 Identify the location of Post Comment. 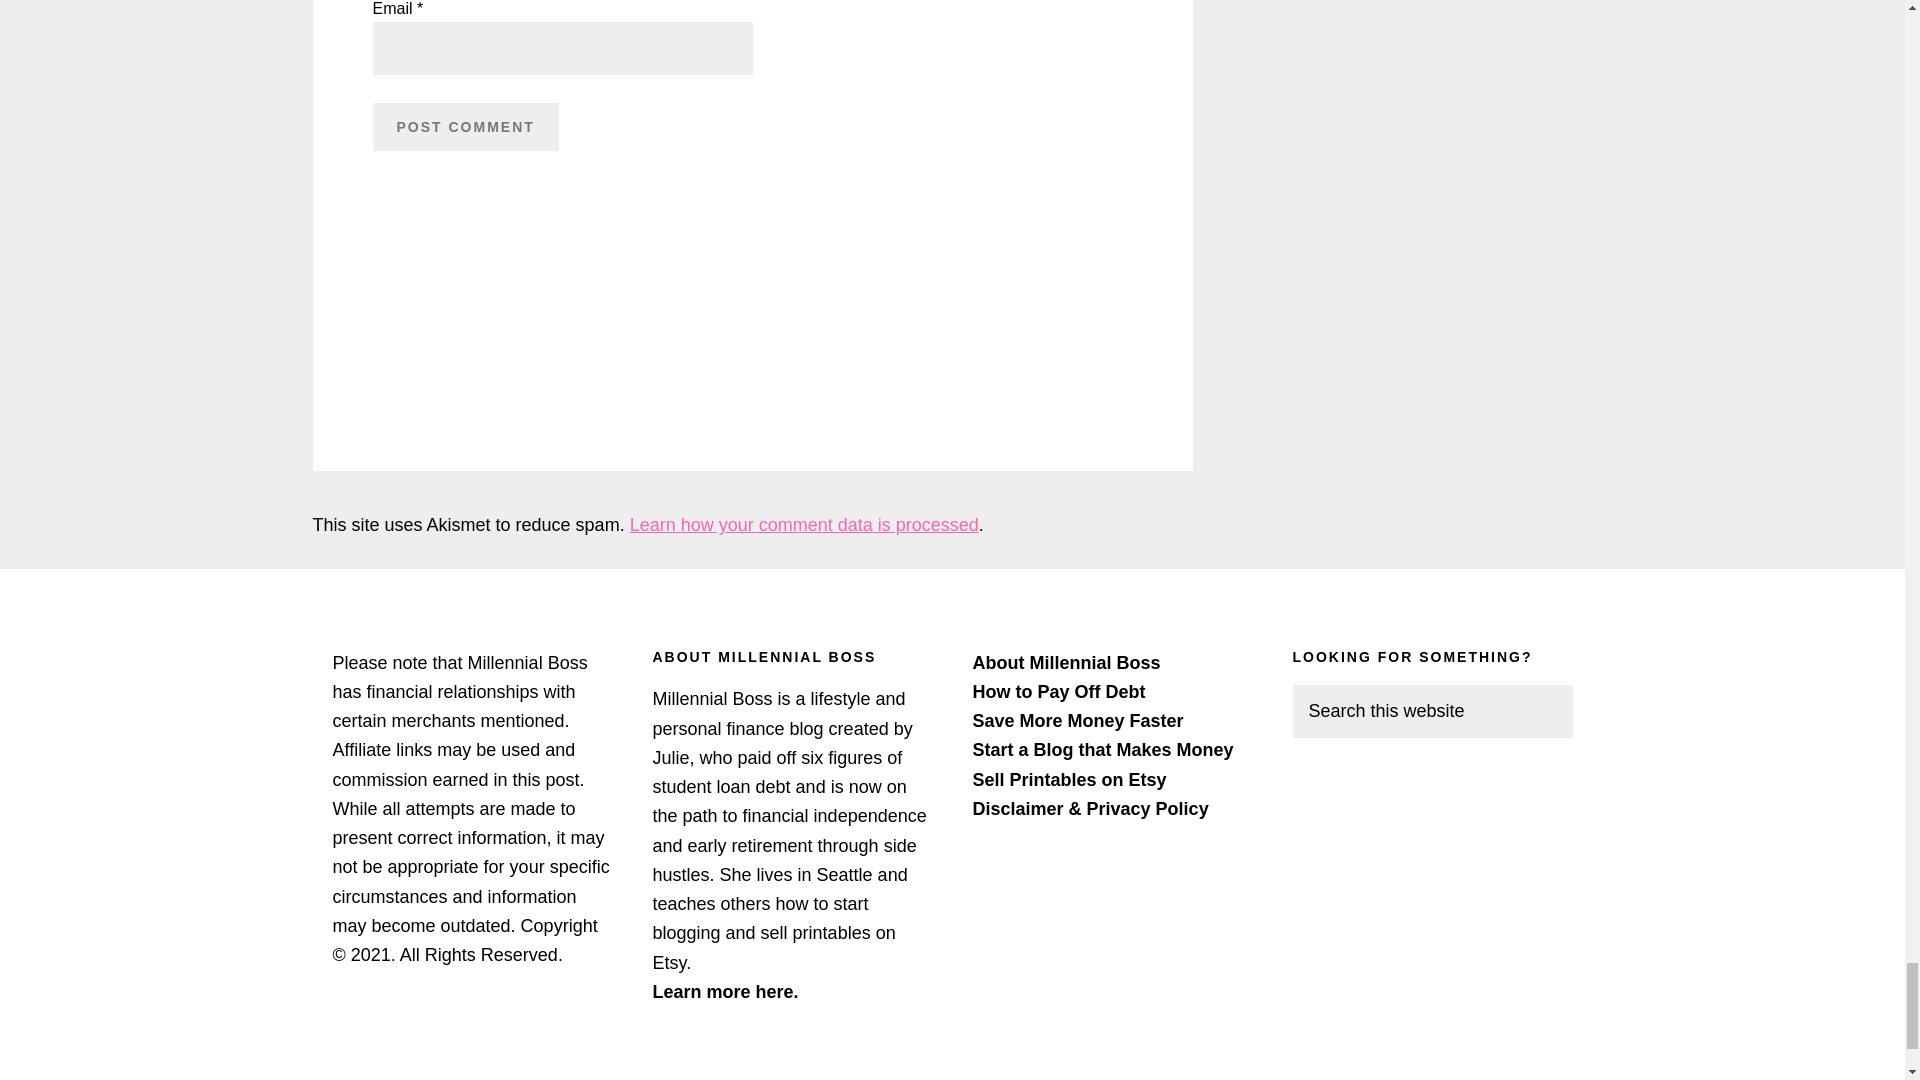
(465, 126).